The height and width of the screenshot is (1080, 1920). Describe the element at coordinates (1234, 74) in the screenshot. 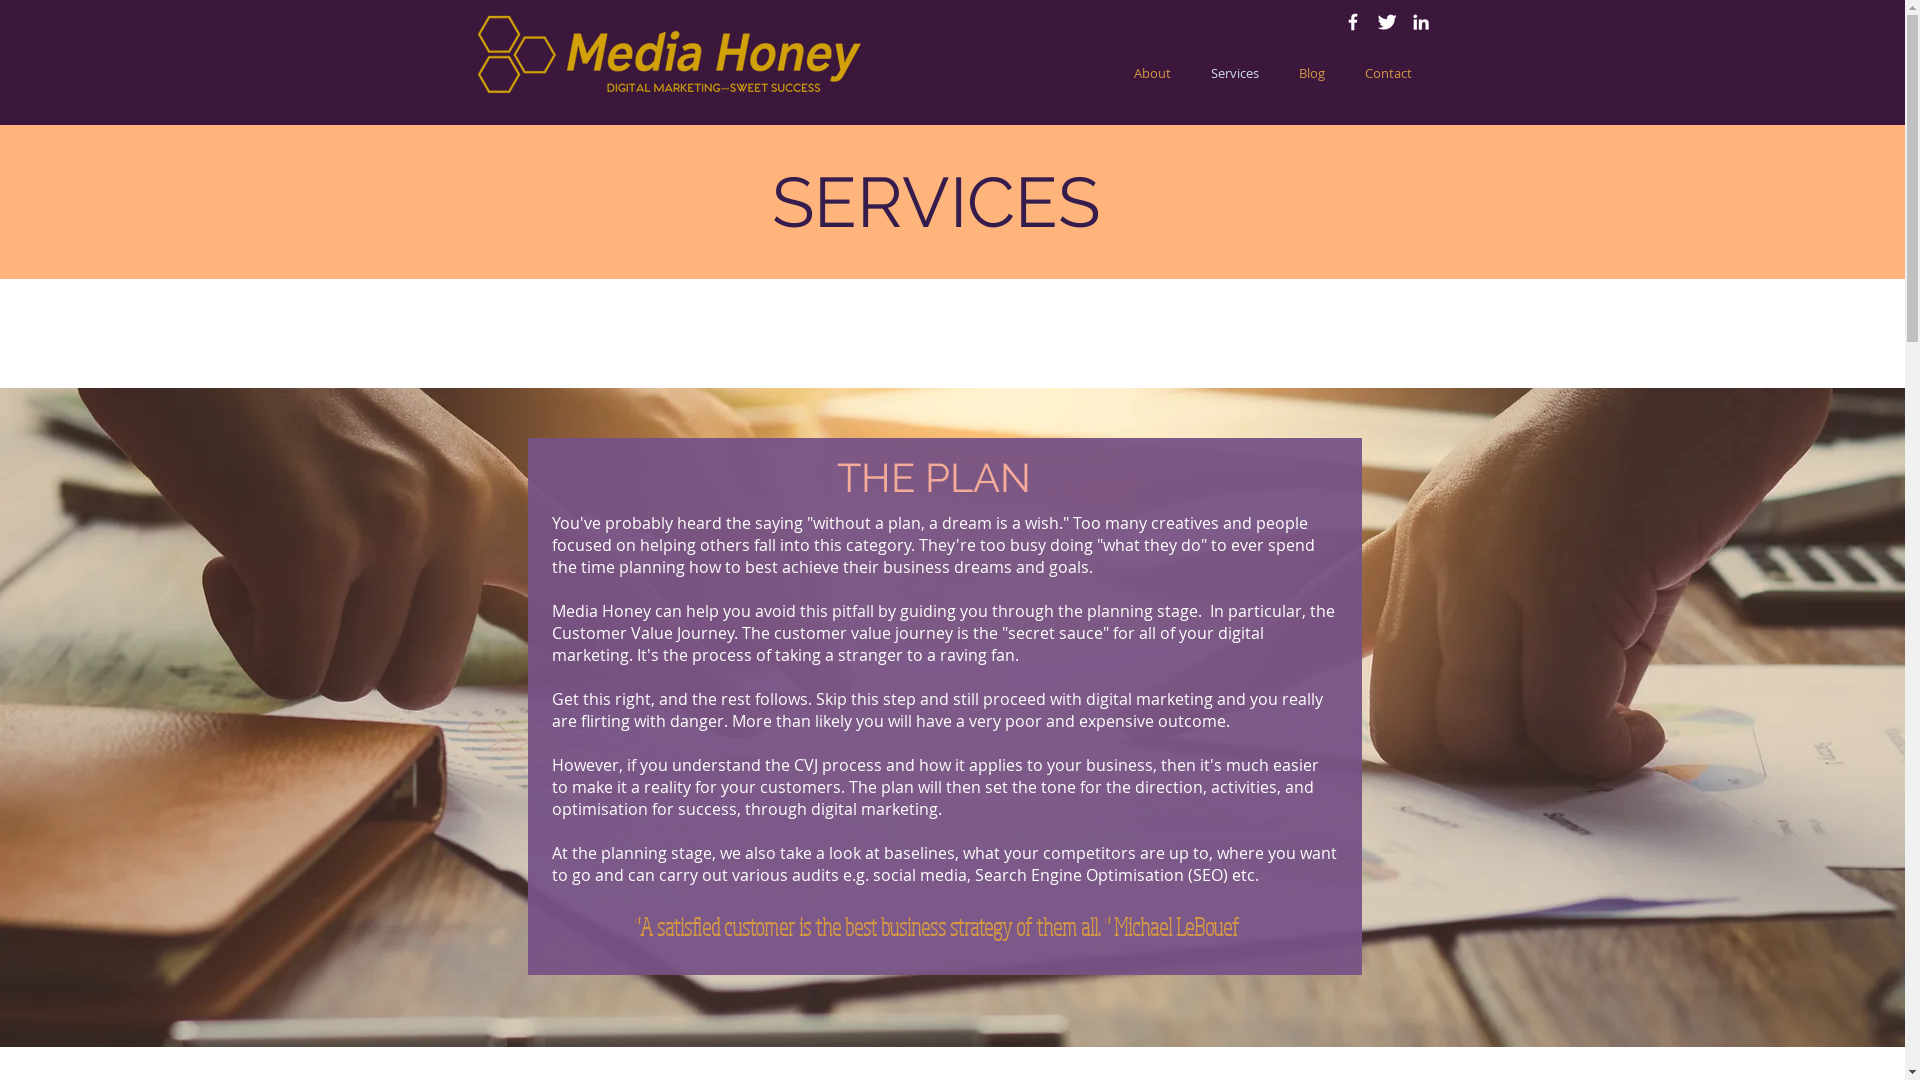

I see `Services` at that location.